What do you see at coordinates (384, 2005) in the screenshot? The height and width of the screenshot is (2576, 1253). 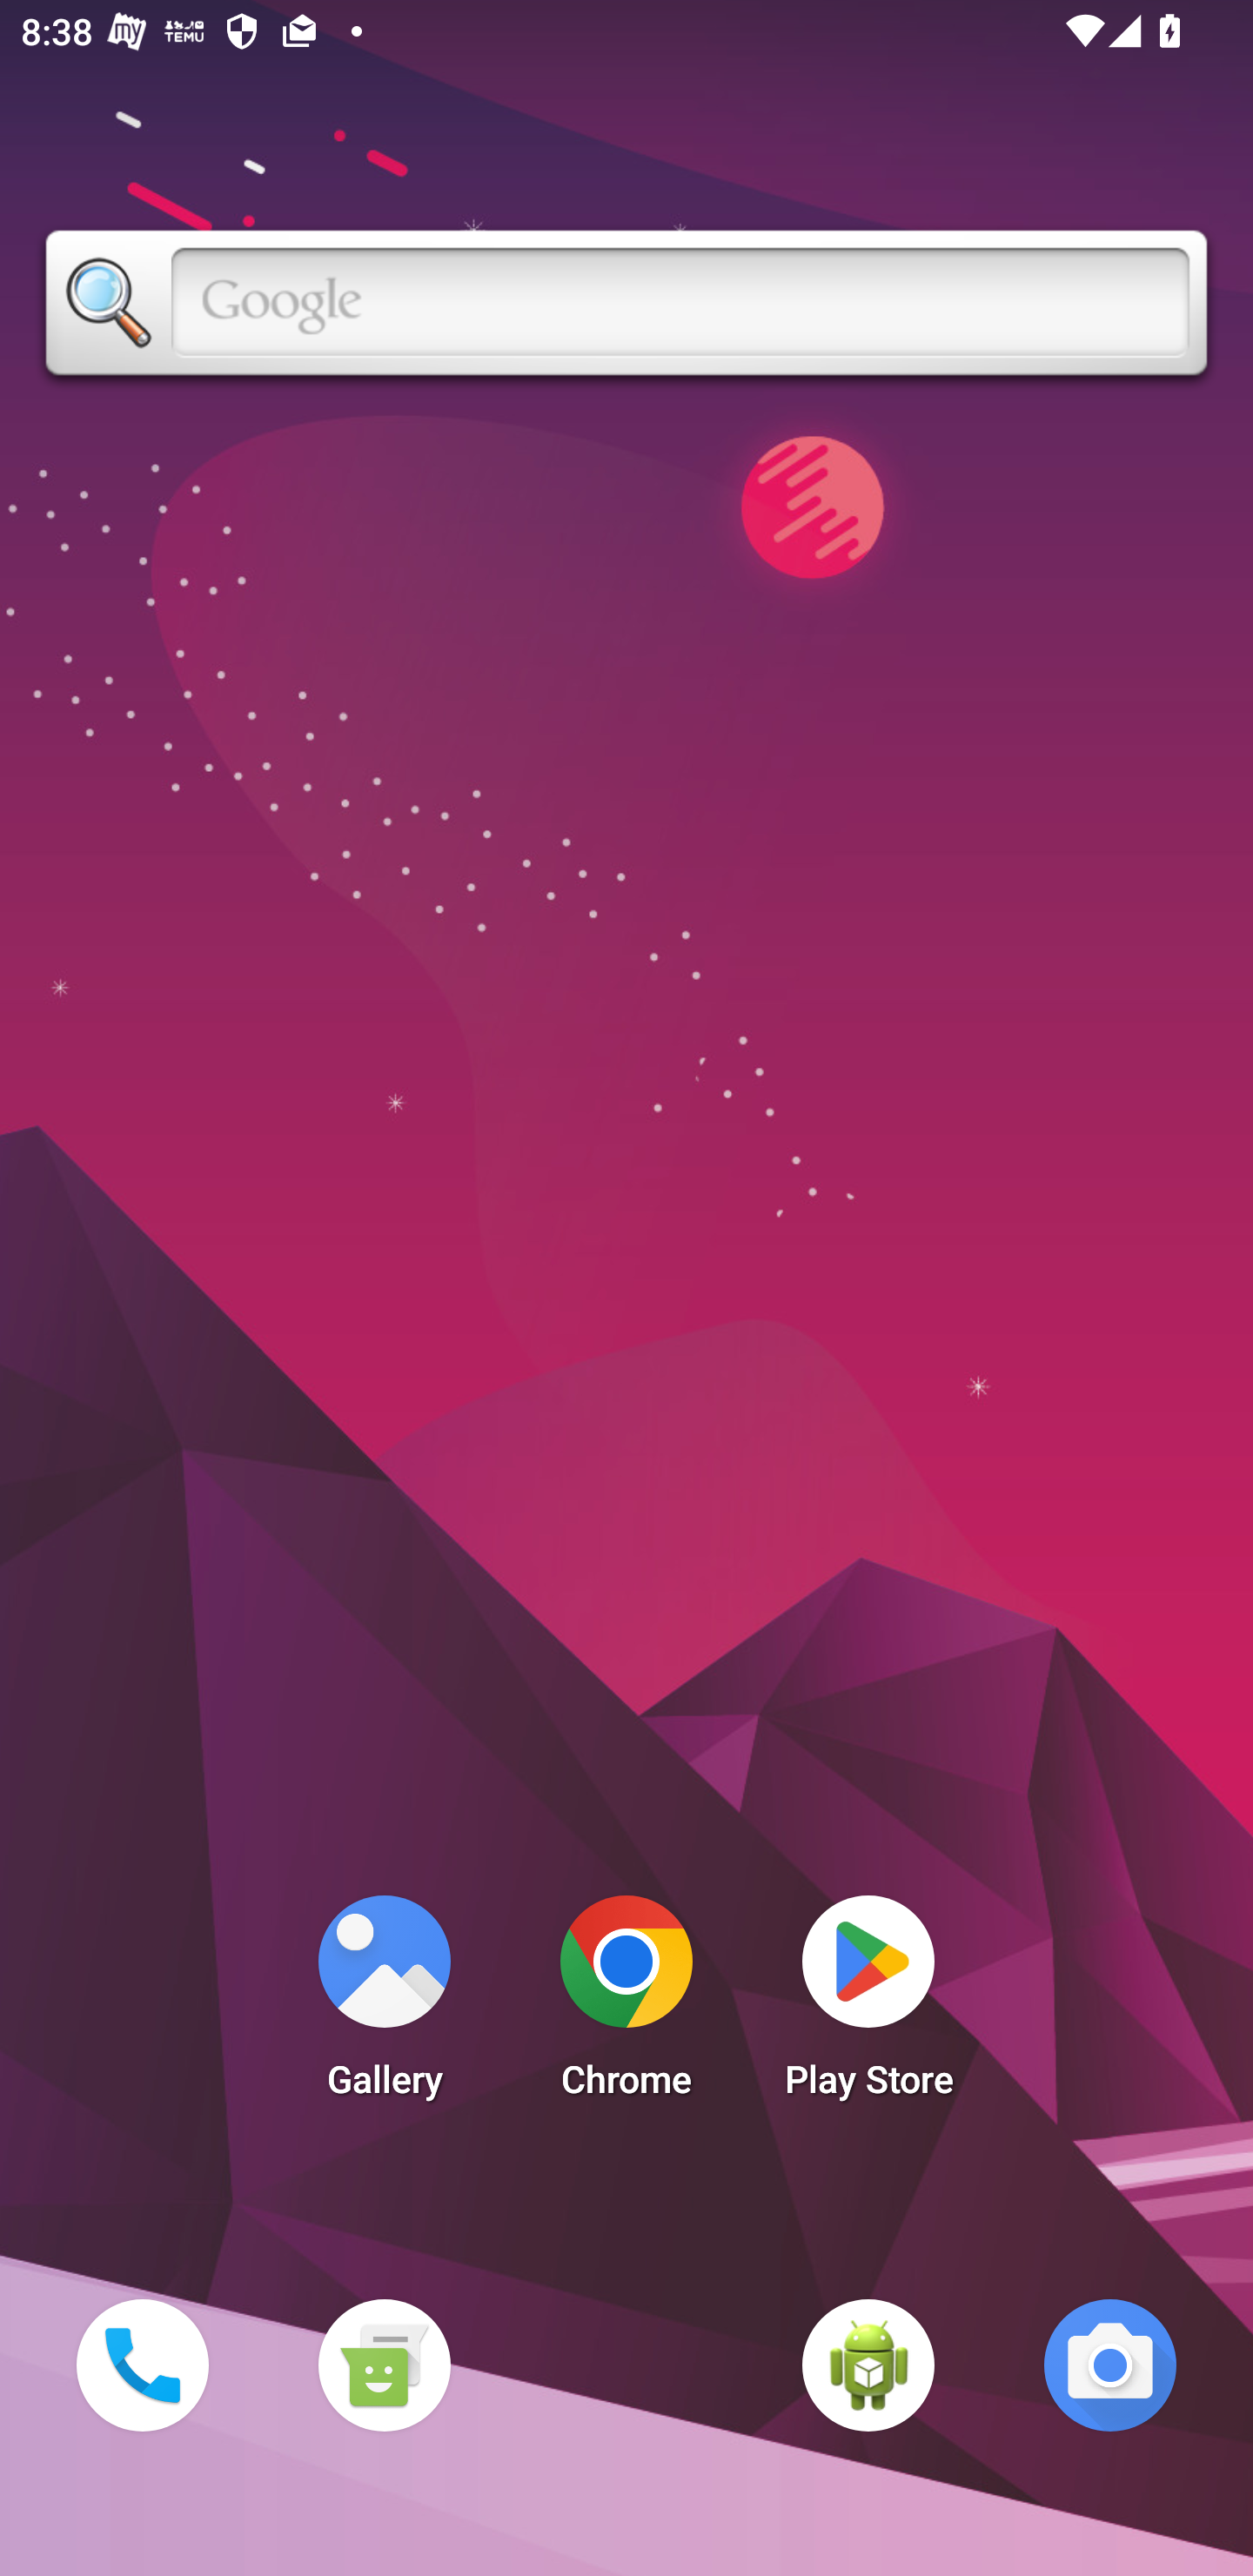 I see `Gallery` at bounding box center [384, 2005].